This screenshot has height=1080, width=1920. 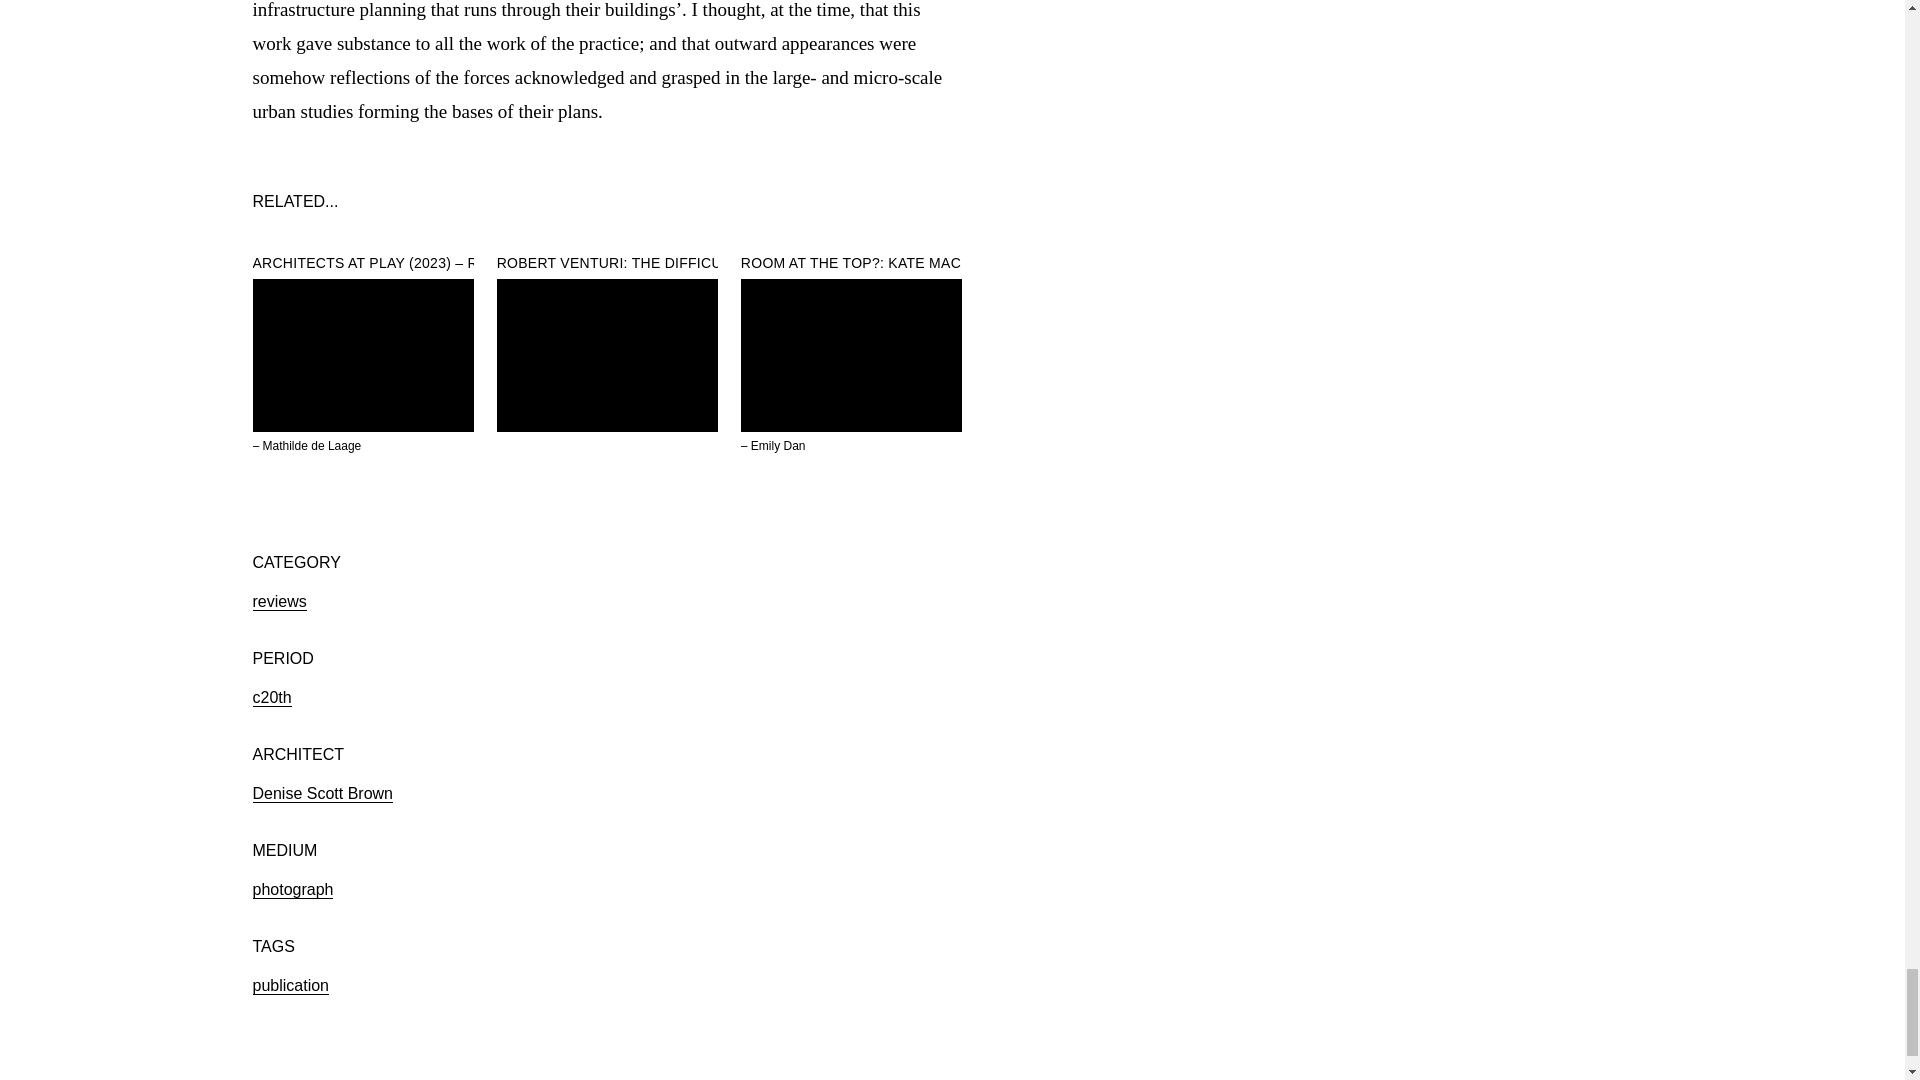 What do you see at coordinates (322, 794) in the screenshot?
I see `Denise Scott Brown` at bounding box center [322, 794].